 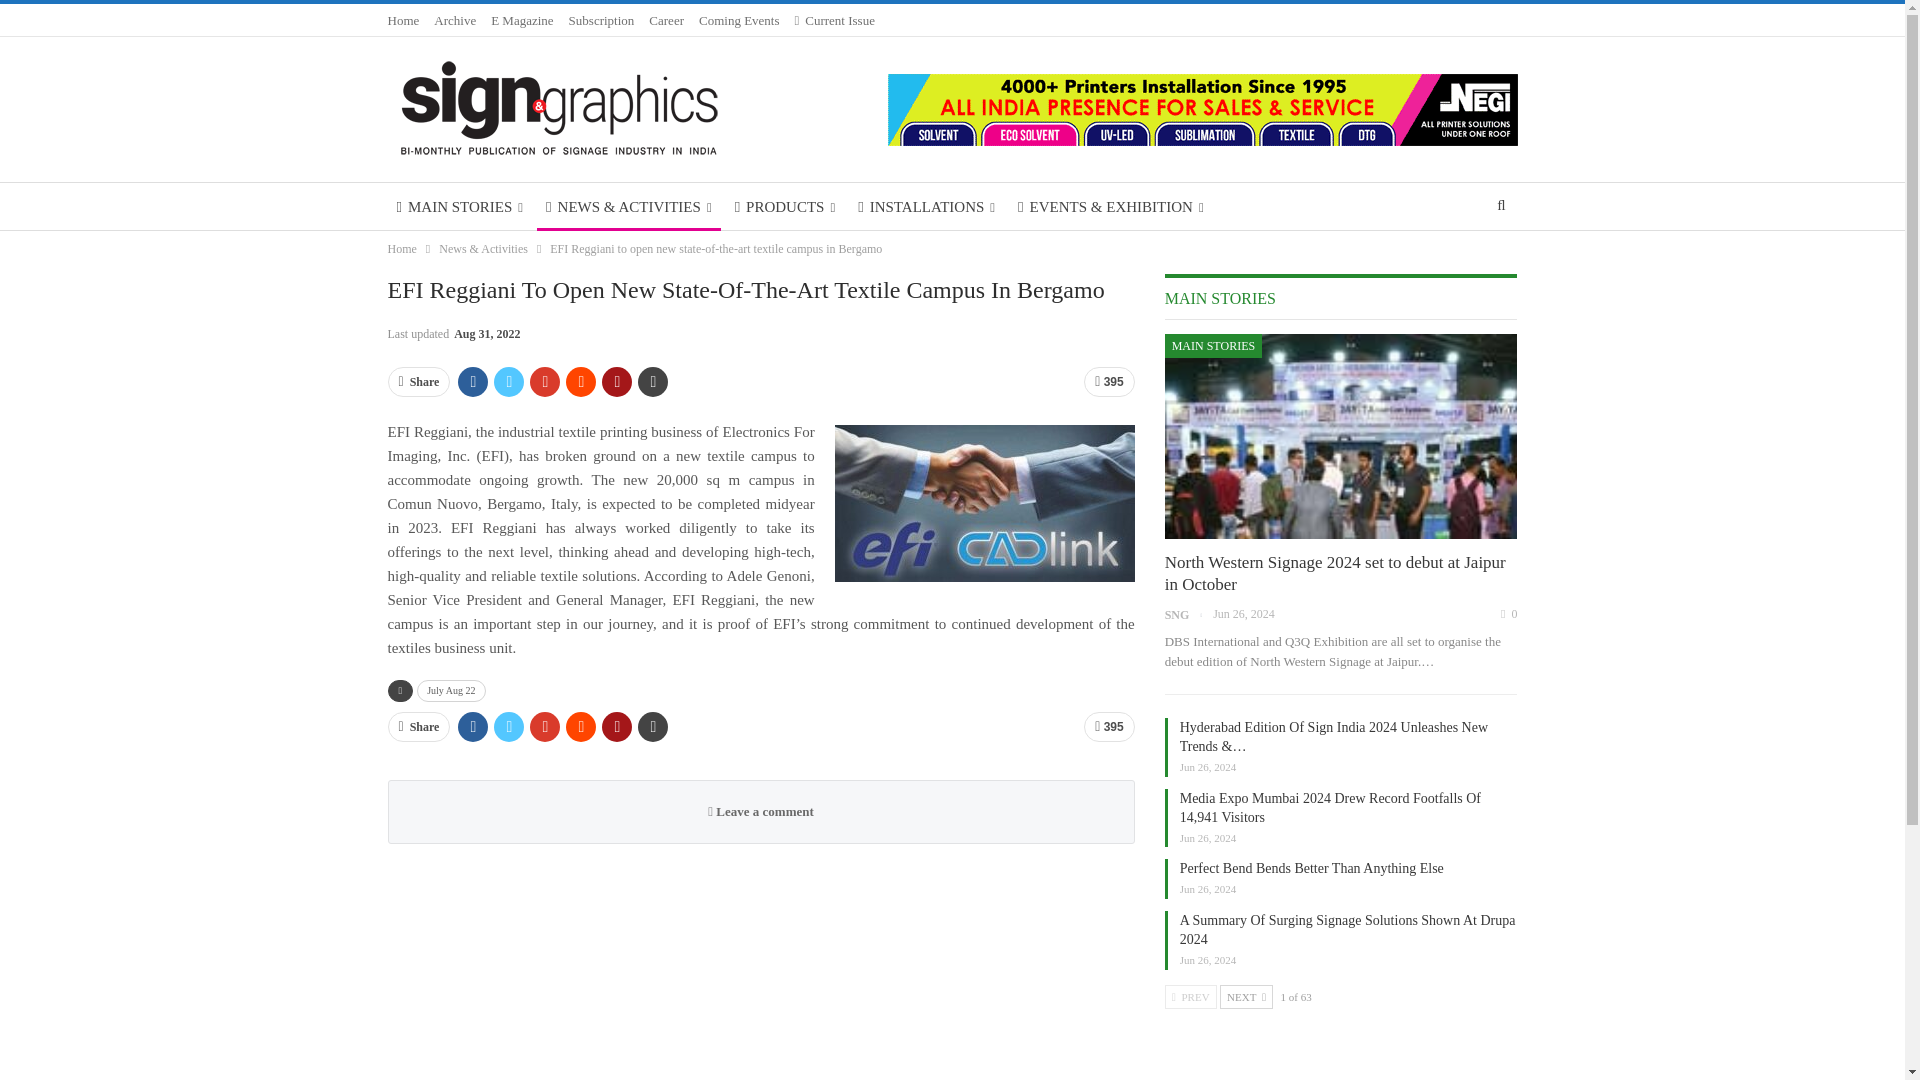 What do you see at coordinates (404, 20) in the screenshot?
I see `Home` at bounding box center [404, 20].